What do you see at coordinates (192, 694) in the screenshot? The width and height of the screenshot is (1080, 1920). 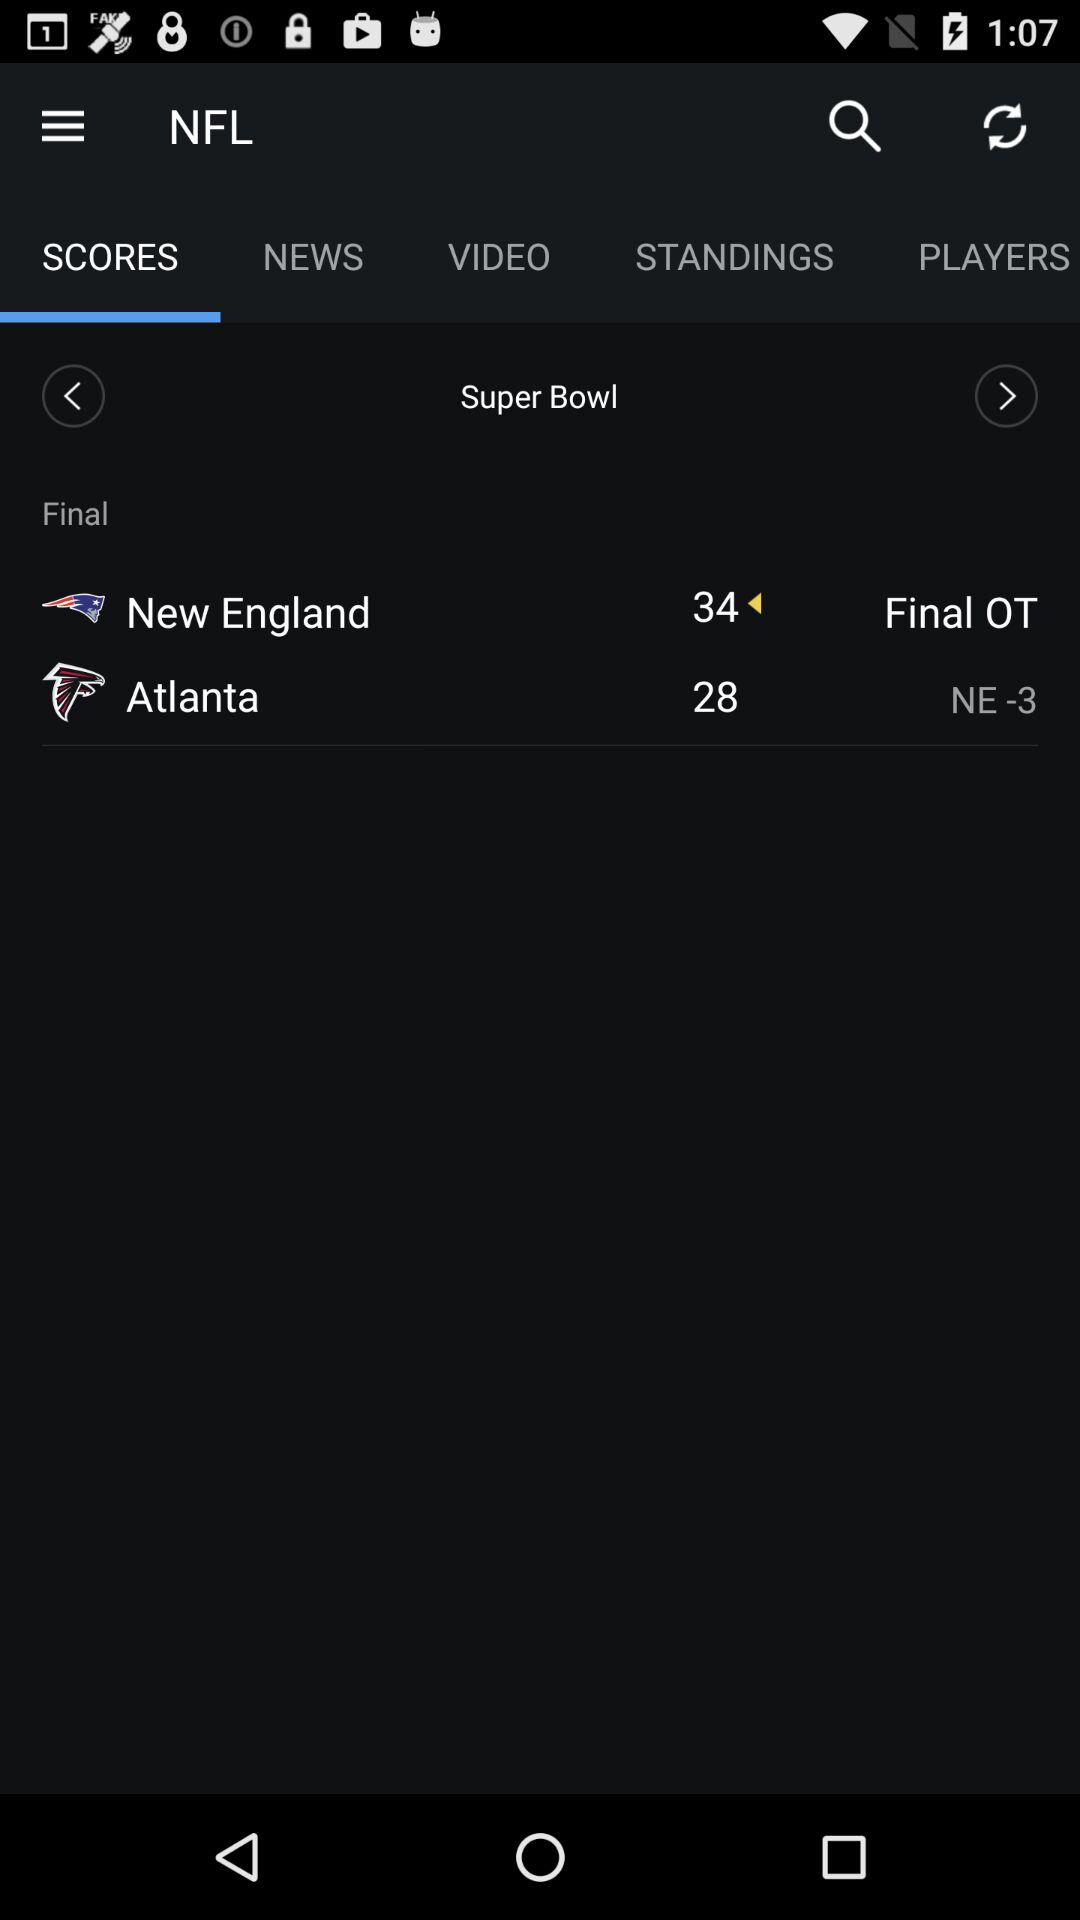 I see `launch icon to the left of 28 icon` at bounding box center [192, 694].